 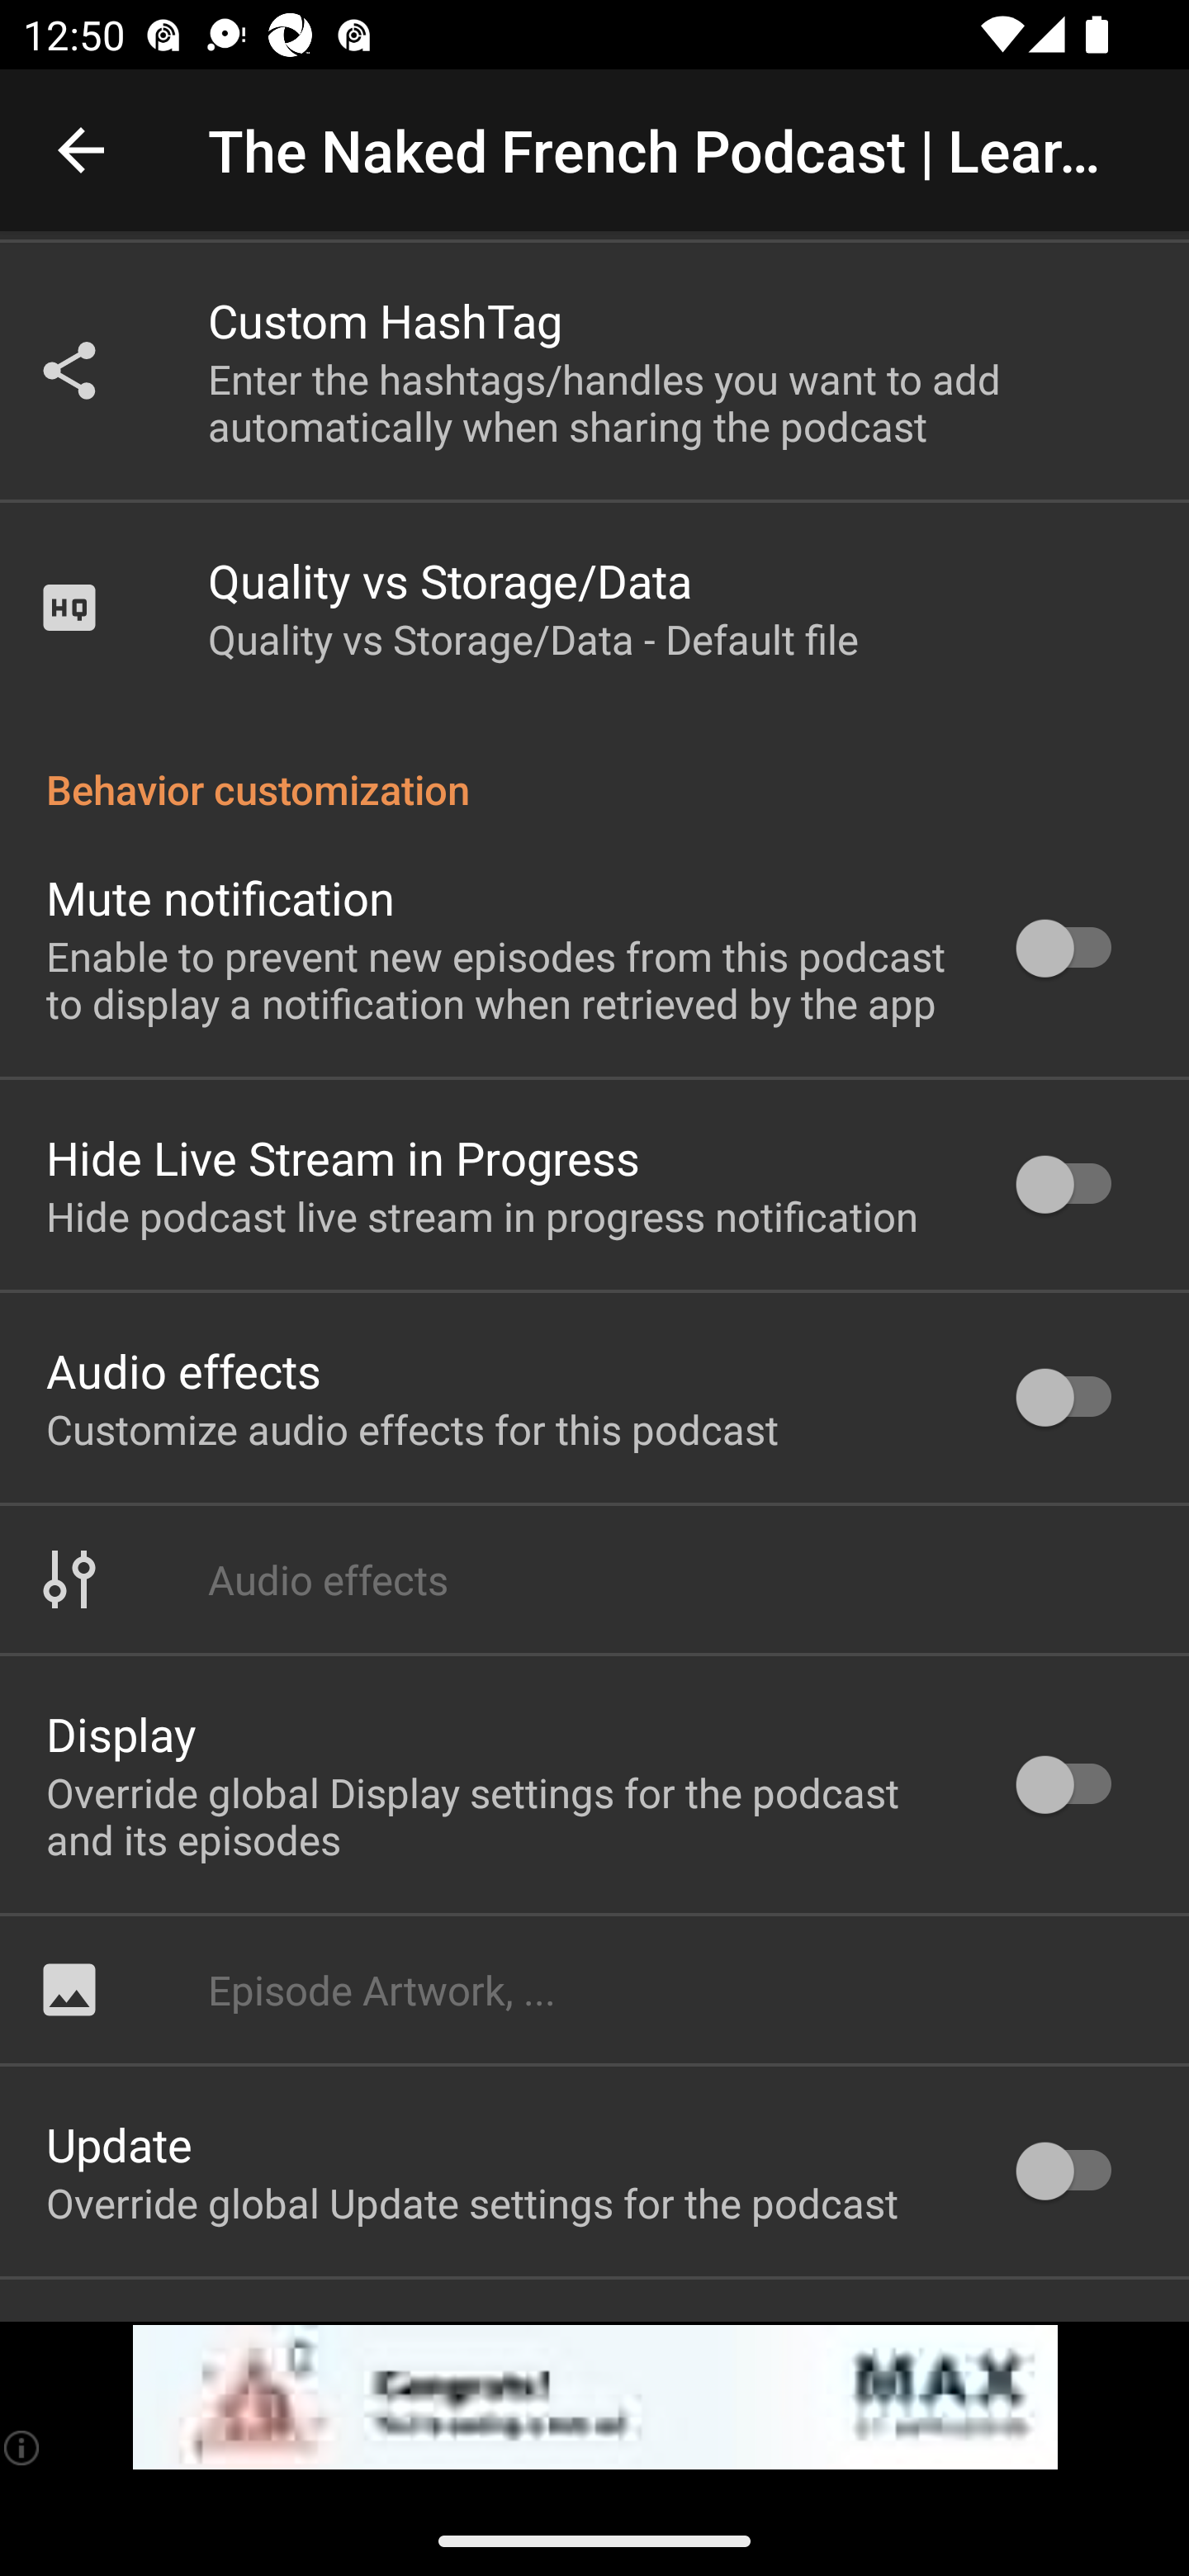 I want to click on app-monetization, so click(x=594, y=2398).